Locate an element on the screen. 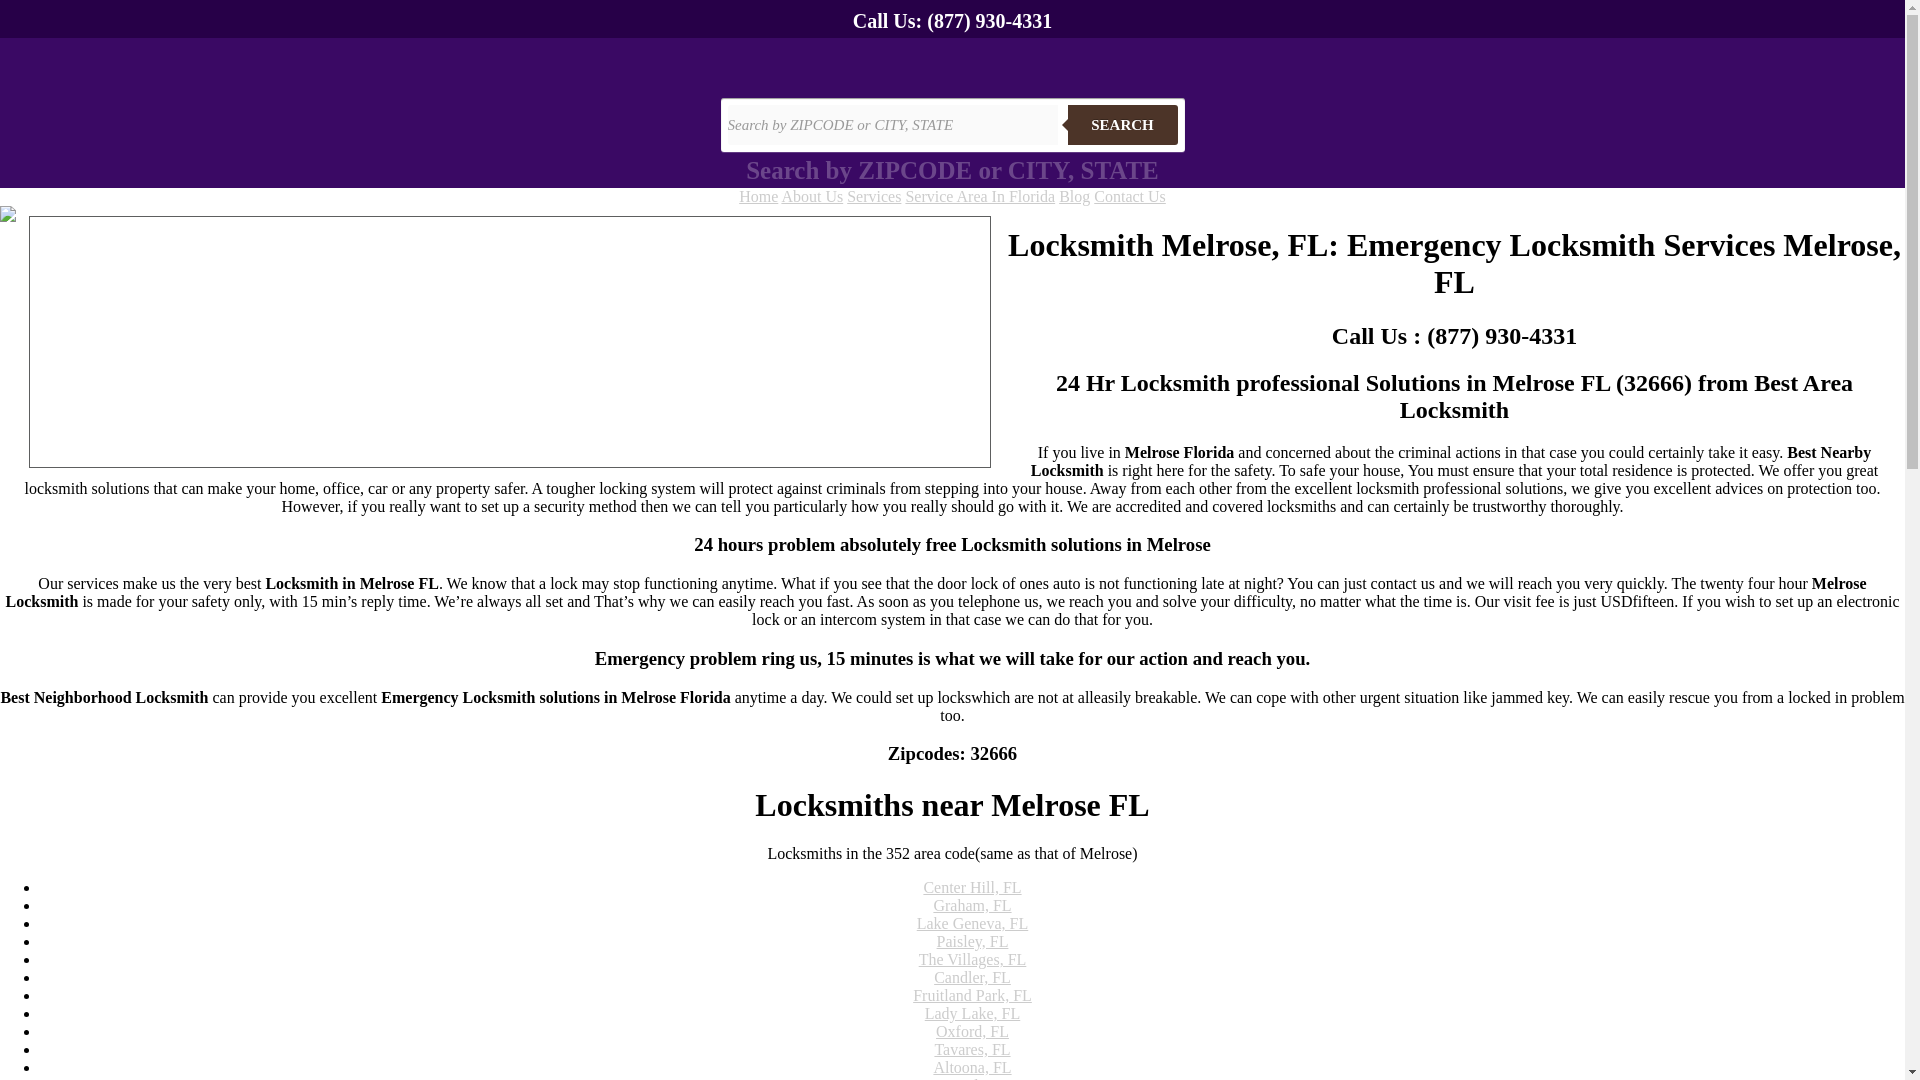 The width and height of the screenshot is (1920, 1080). Contact Us is located at coordinates (1130, 196).